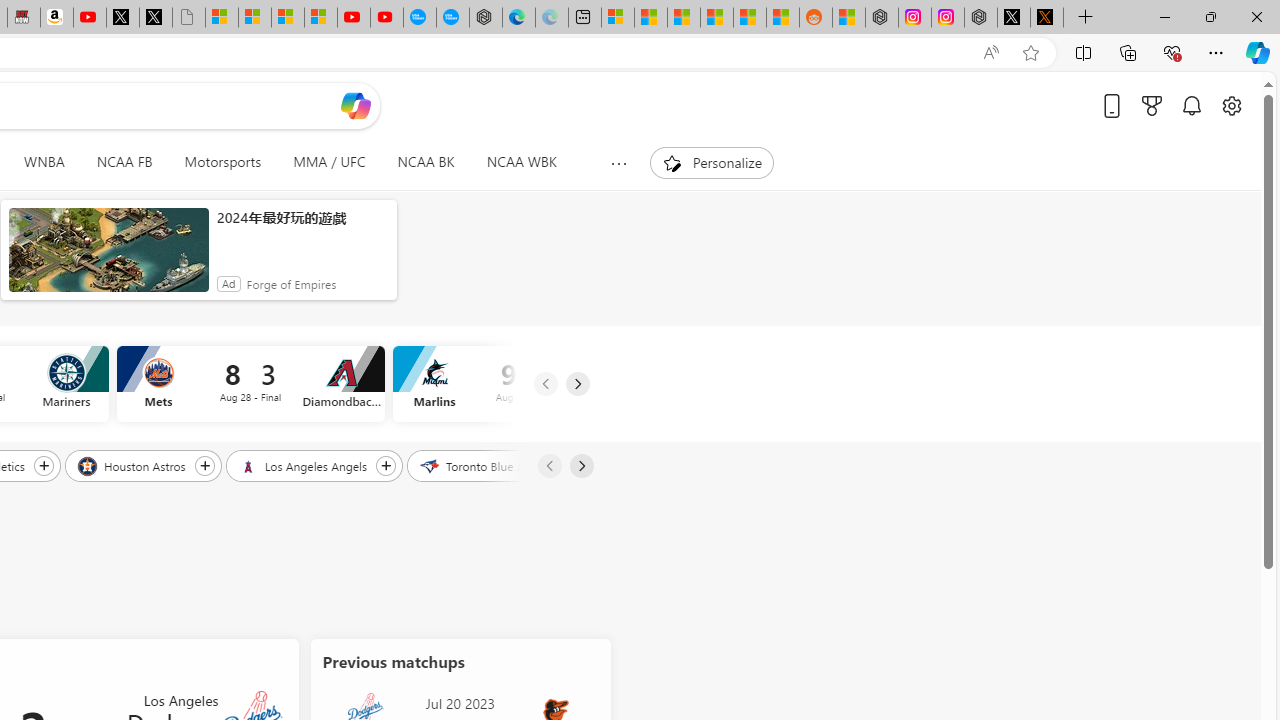  Describe the element at coordinates (290, 284) in the screenshot. I see `Forge of Empires` at that location.